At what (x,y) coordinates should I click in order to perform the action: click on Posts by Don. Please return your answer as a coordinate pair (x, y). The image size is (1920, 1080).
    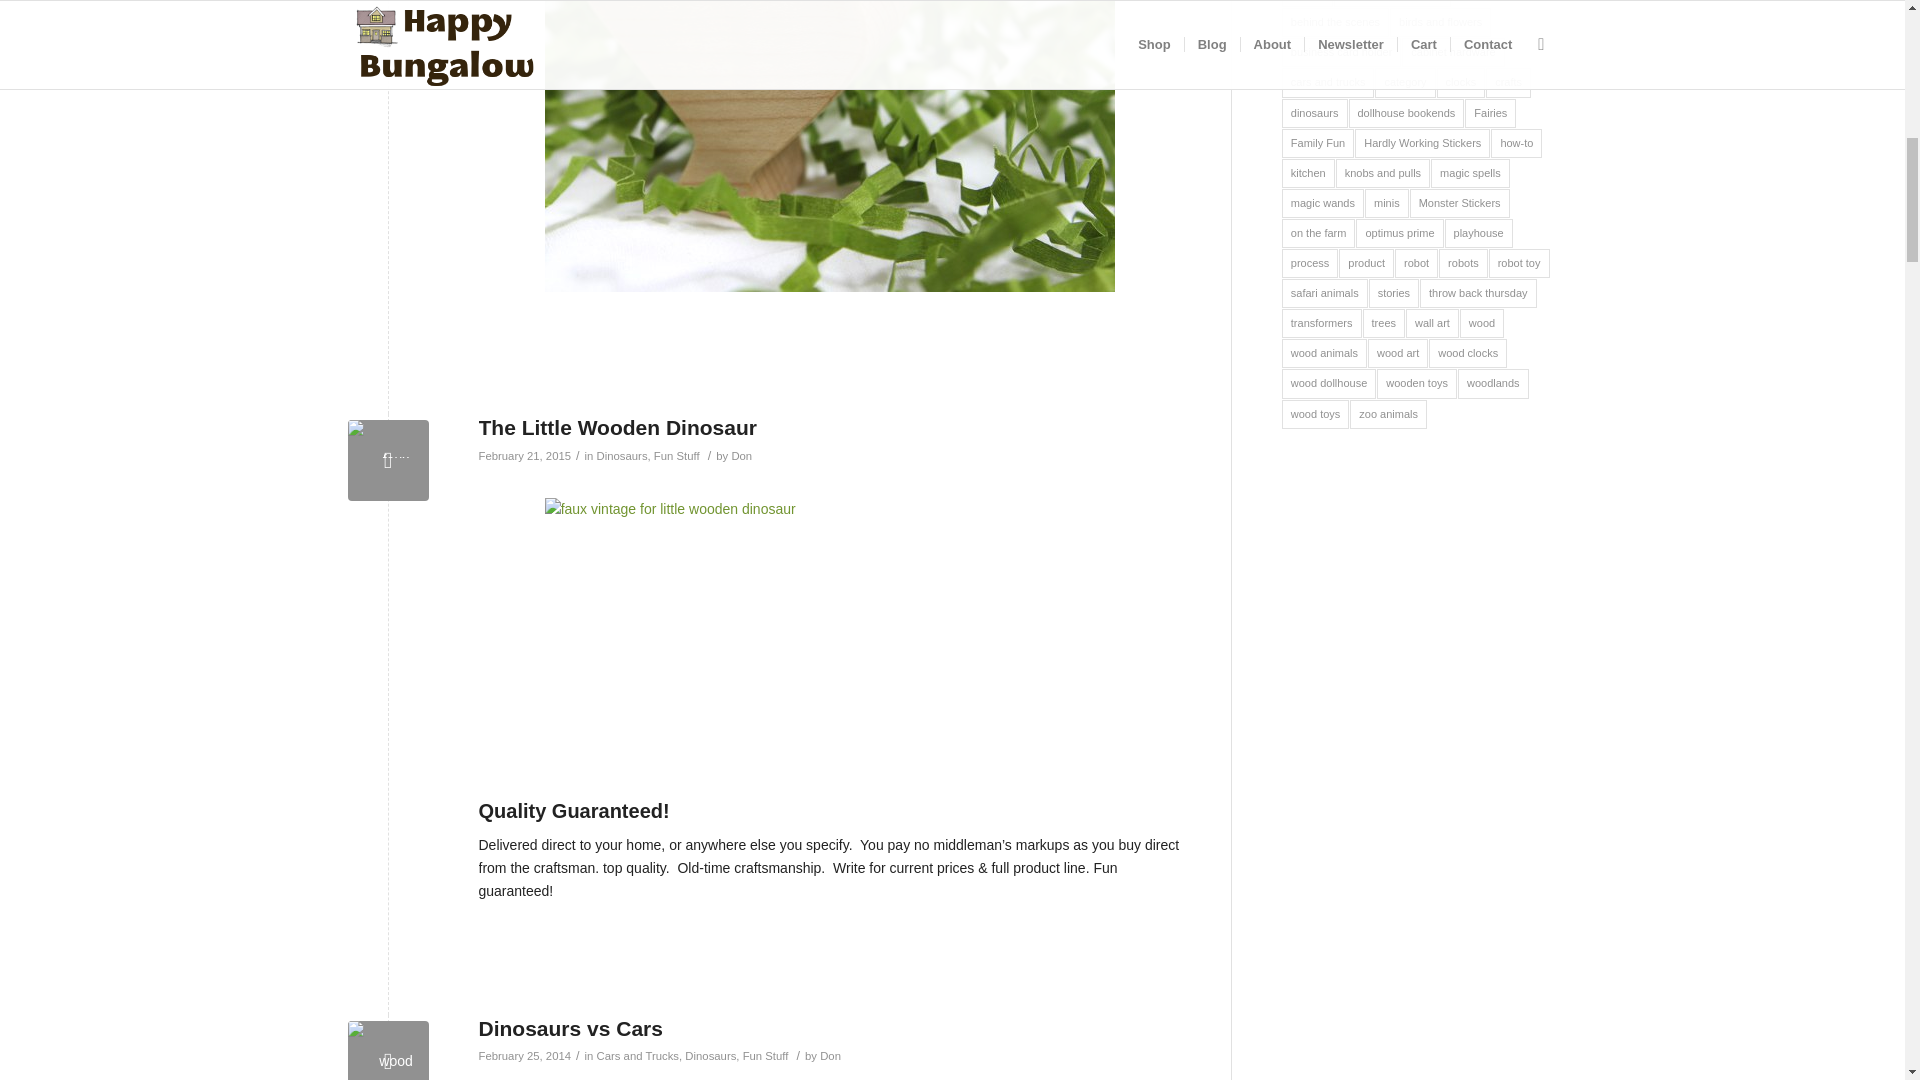
    Looking at the image, I should click on (830, 1055).